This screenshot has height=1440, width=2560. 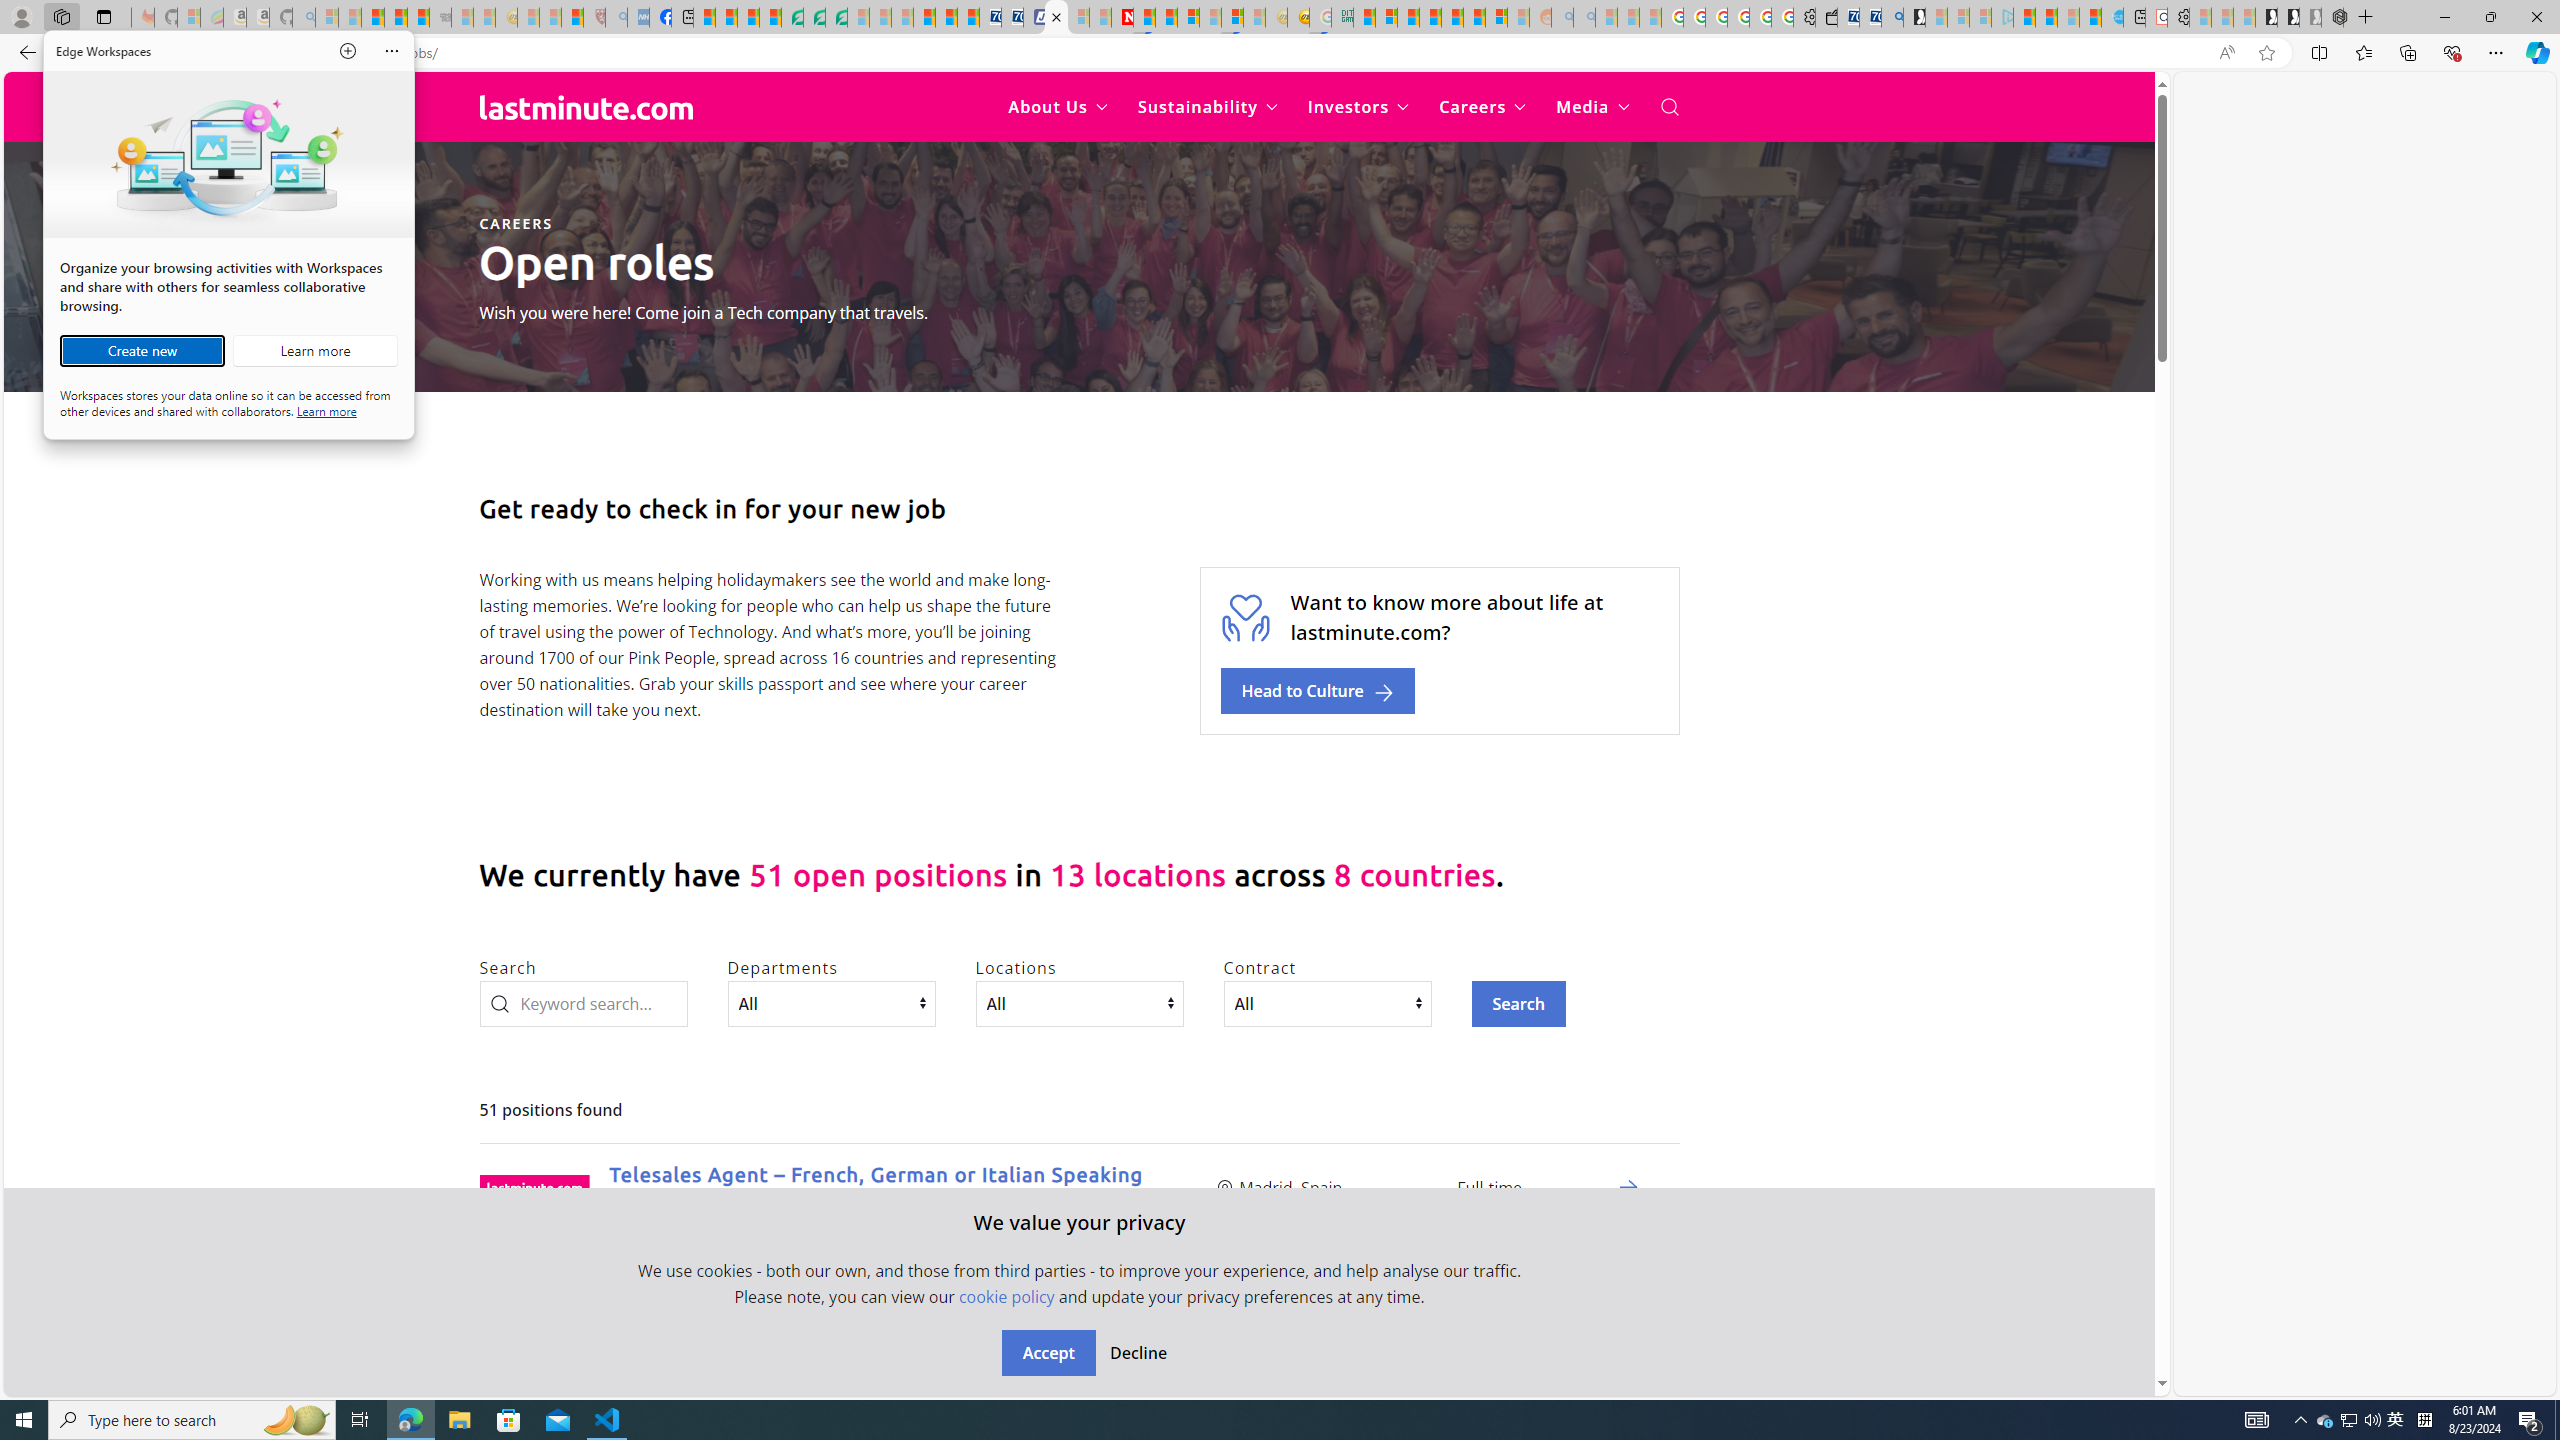 I want to click on Jobs - lastminute.com Investor Portal, so click(x=1056, y=17).